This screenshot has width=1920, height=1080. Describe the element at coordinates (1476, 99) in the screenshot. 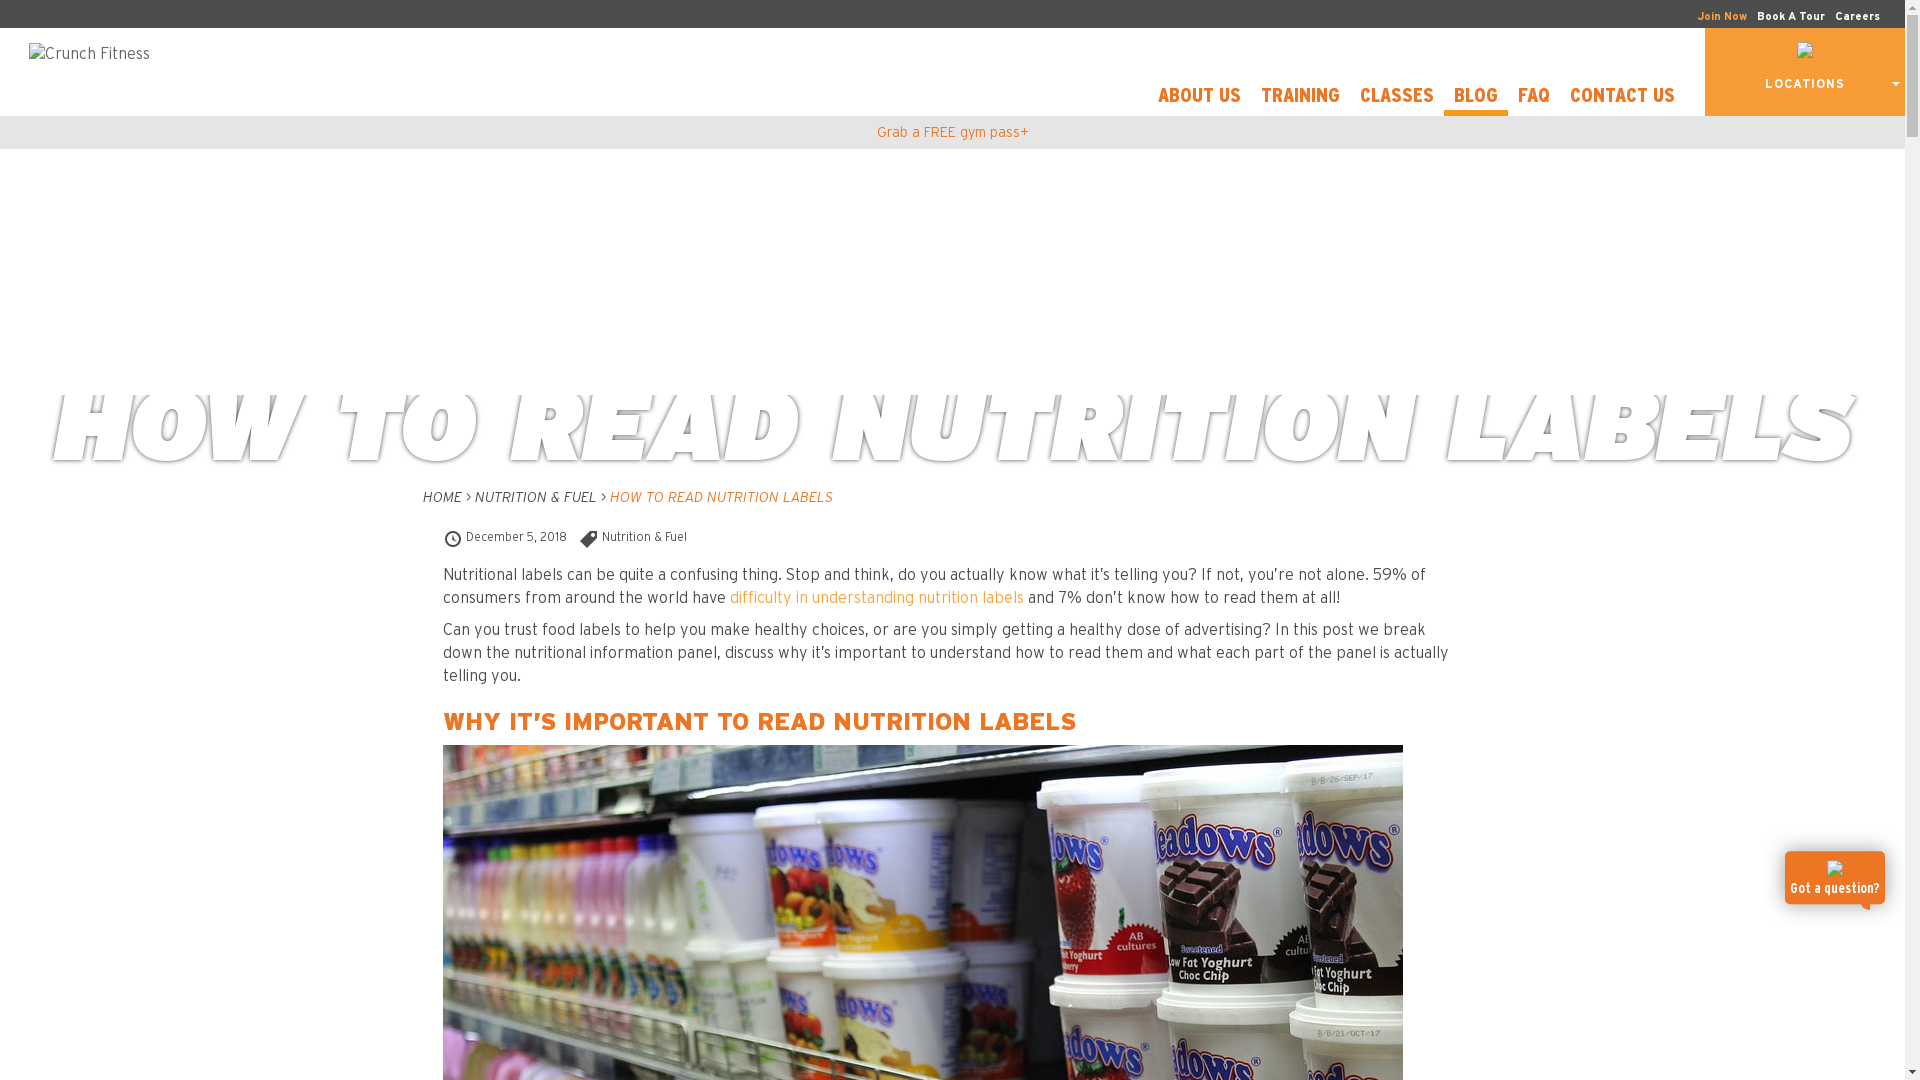

I see `BLOG` at that location.